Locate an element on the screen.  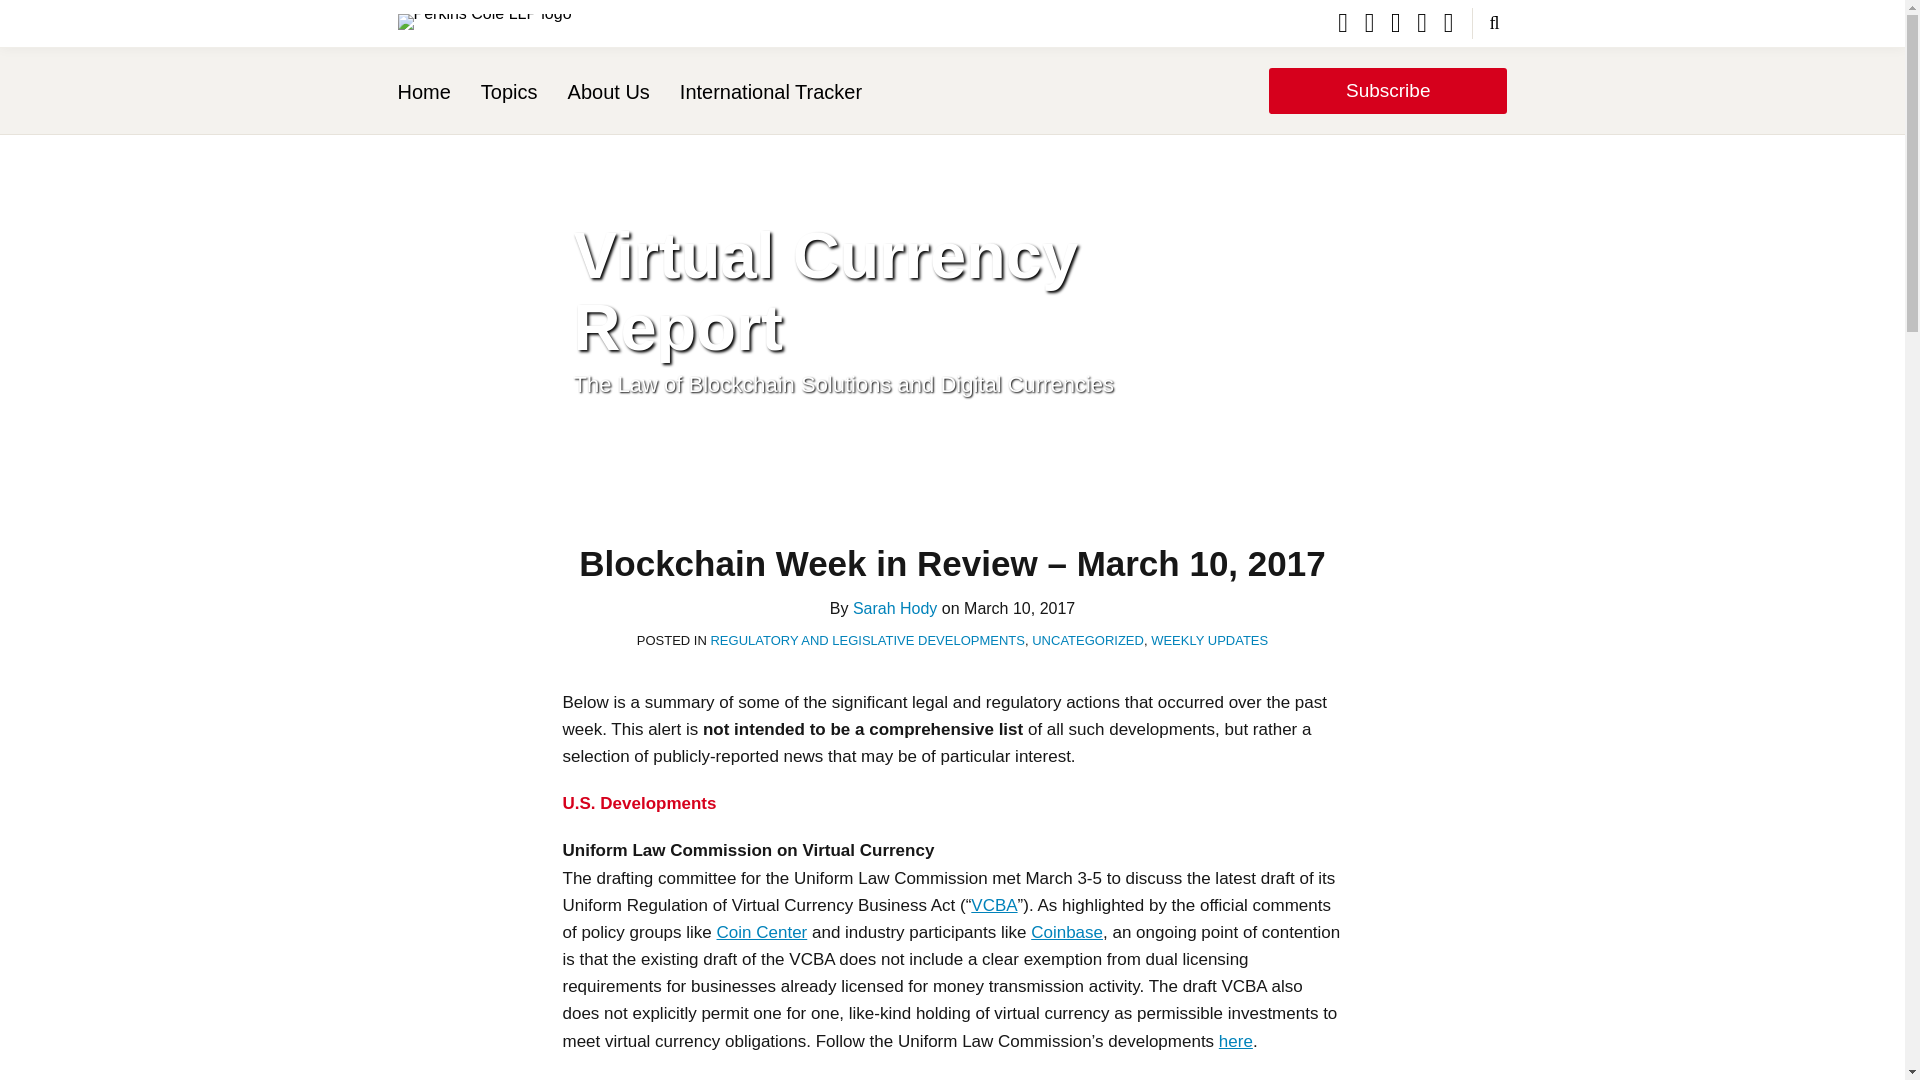
Sarah Hody is located at coordinates (895, 608).